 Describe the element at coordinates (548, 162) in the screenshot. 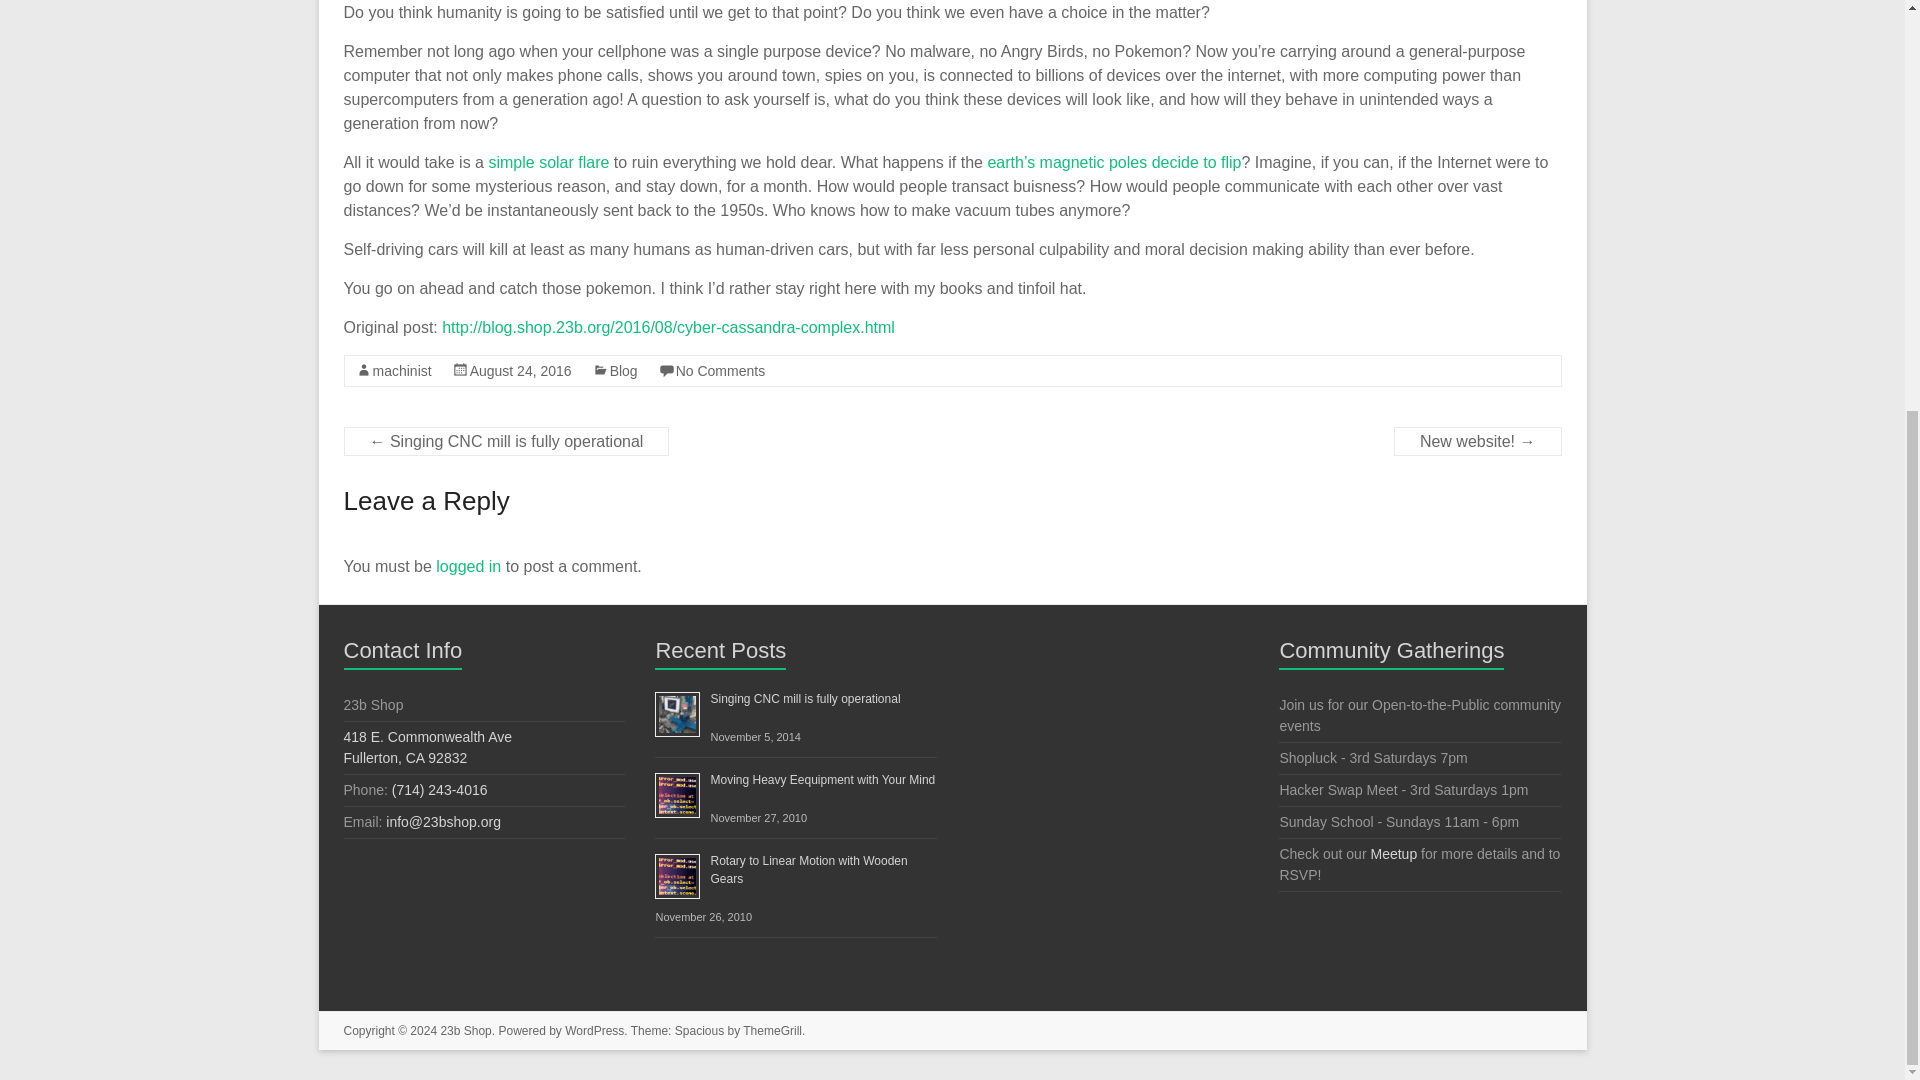

I see `machinist` at that location.